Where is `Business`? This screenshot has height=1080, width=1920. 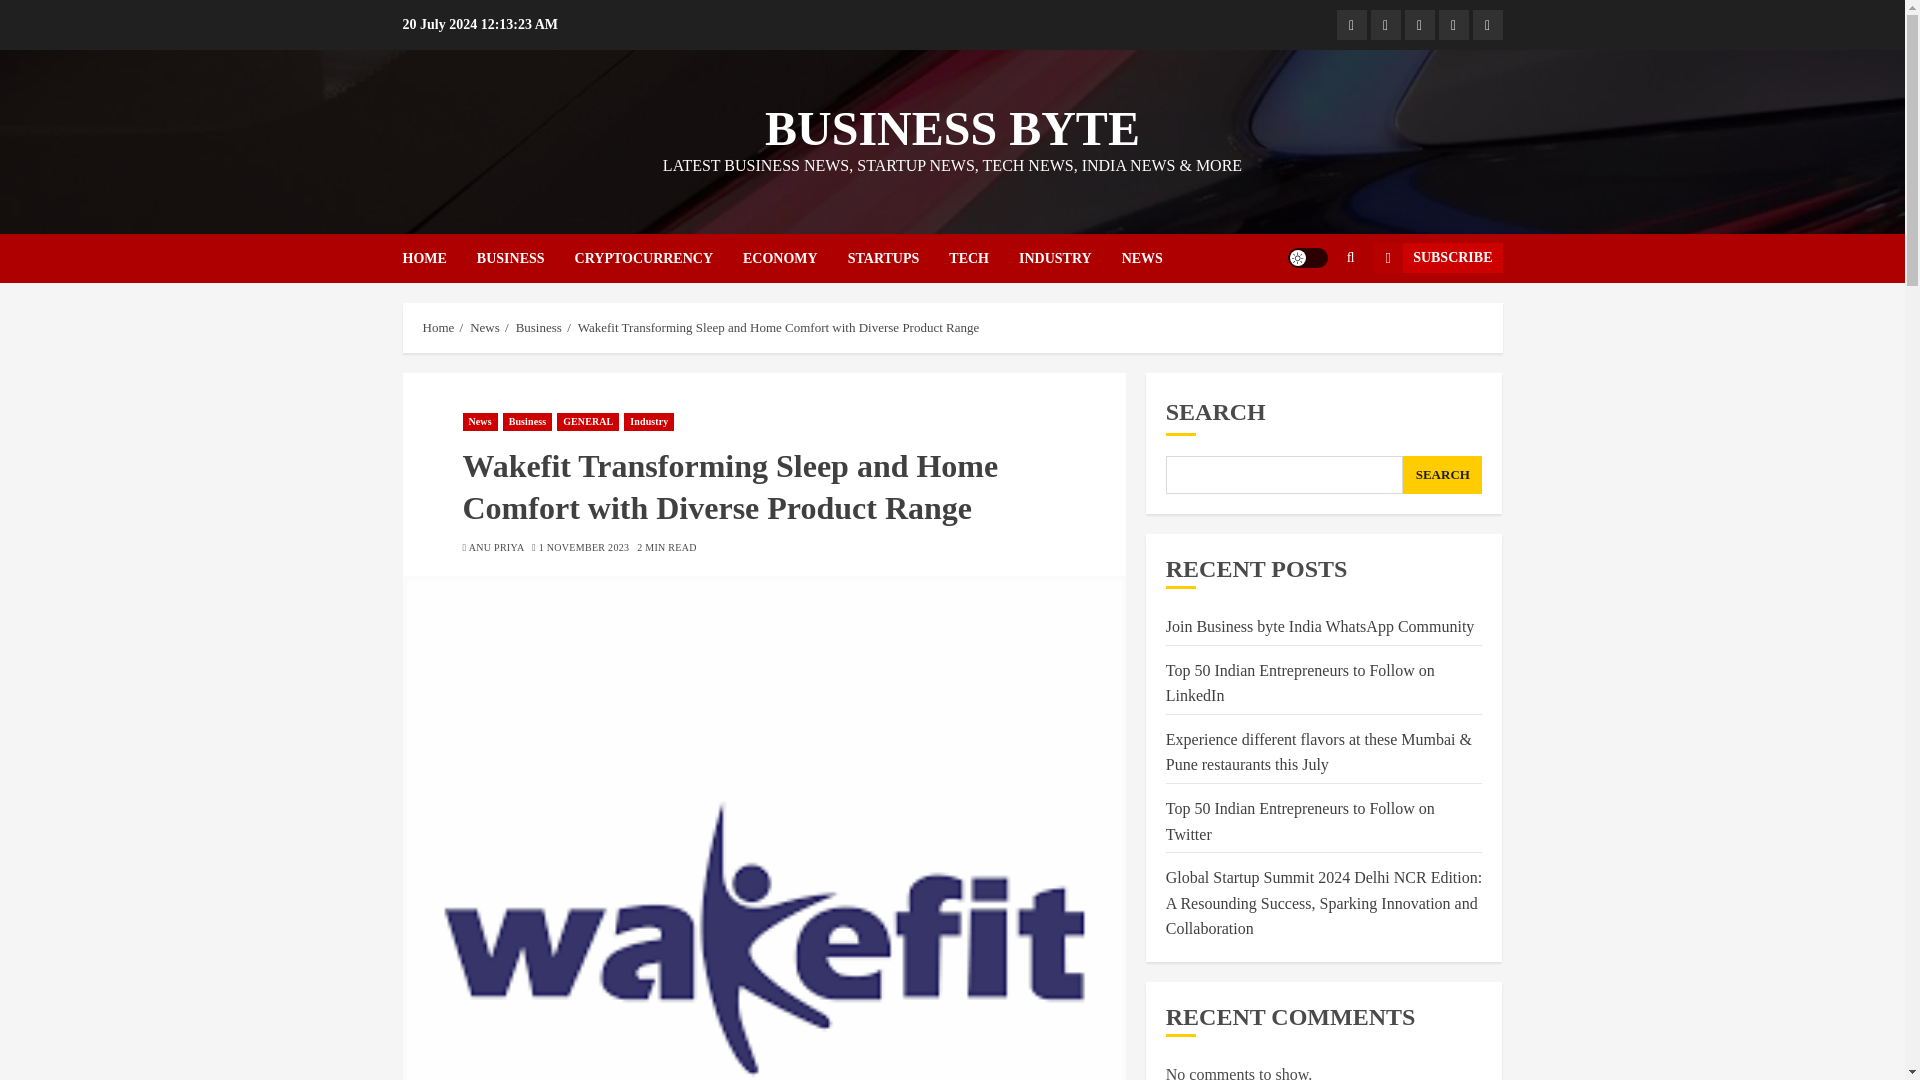
Business is located at coordinates (528, 421).